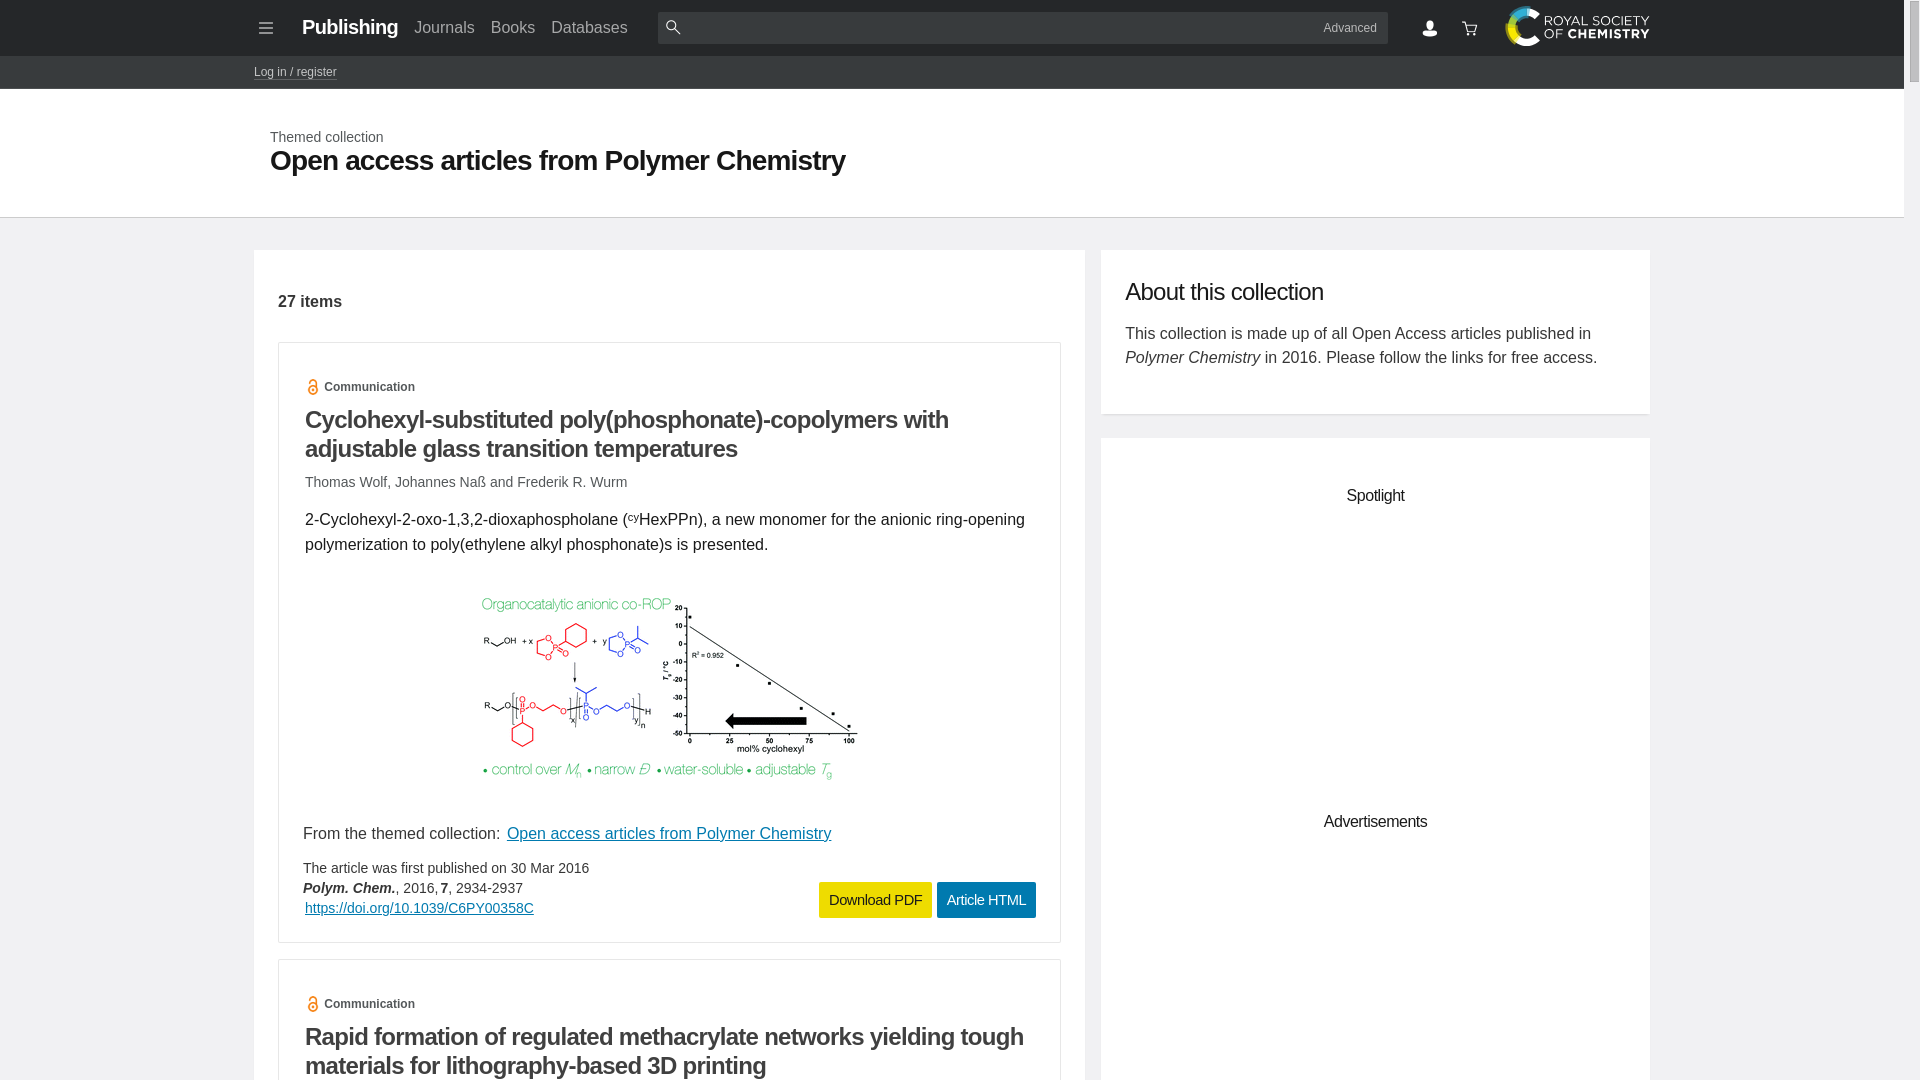 The width and height of the screenshot is (1920, 1080). Describe the element at coordinates (986, 900) in the screenshot. I see `Article HTML` at that location.